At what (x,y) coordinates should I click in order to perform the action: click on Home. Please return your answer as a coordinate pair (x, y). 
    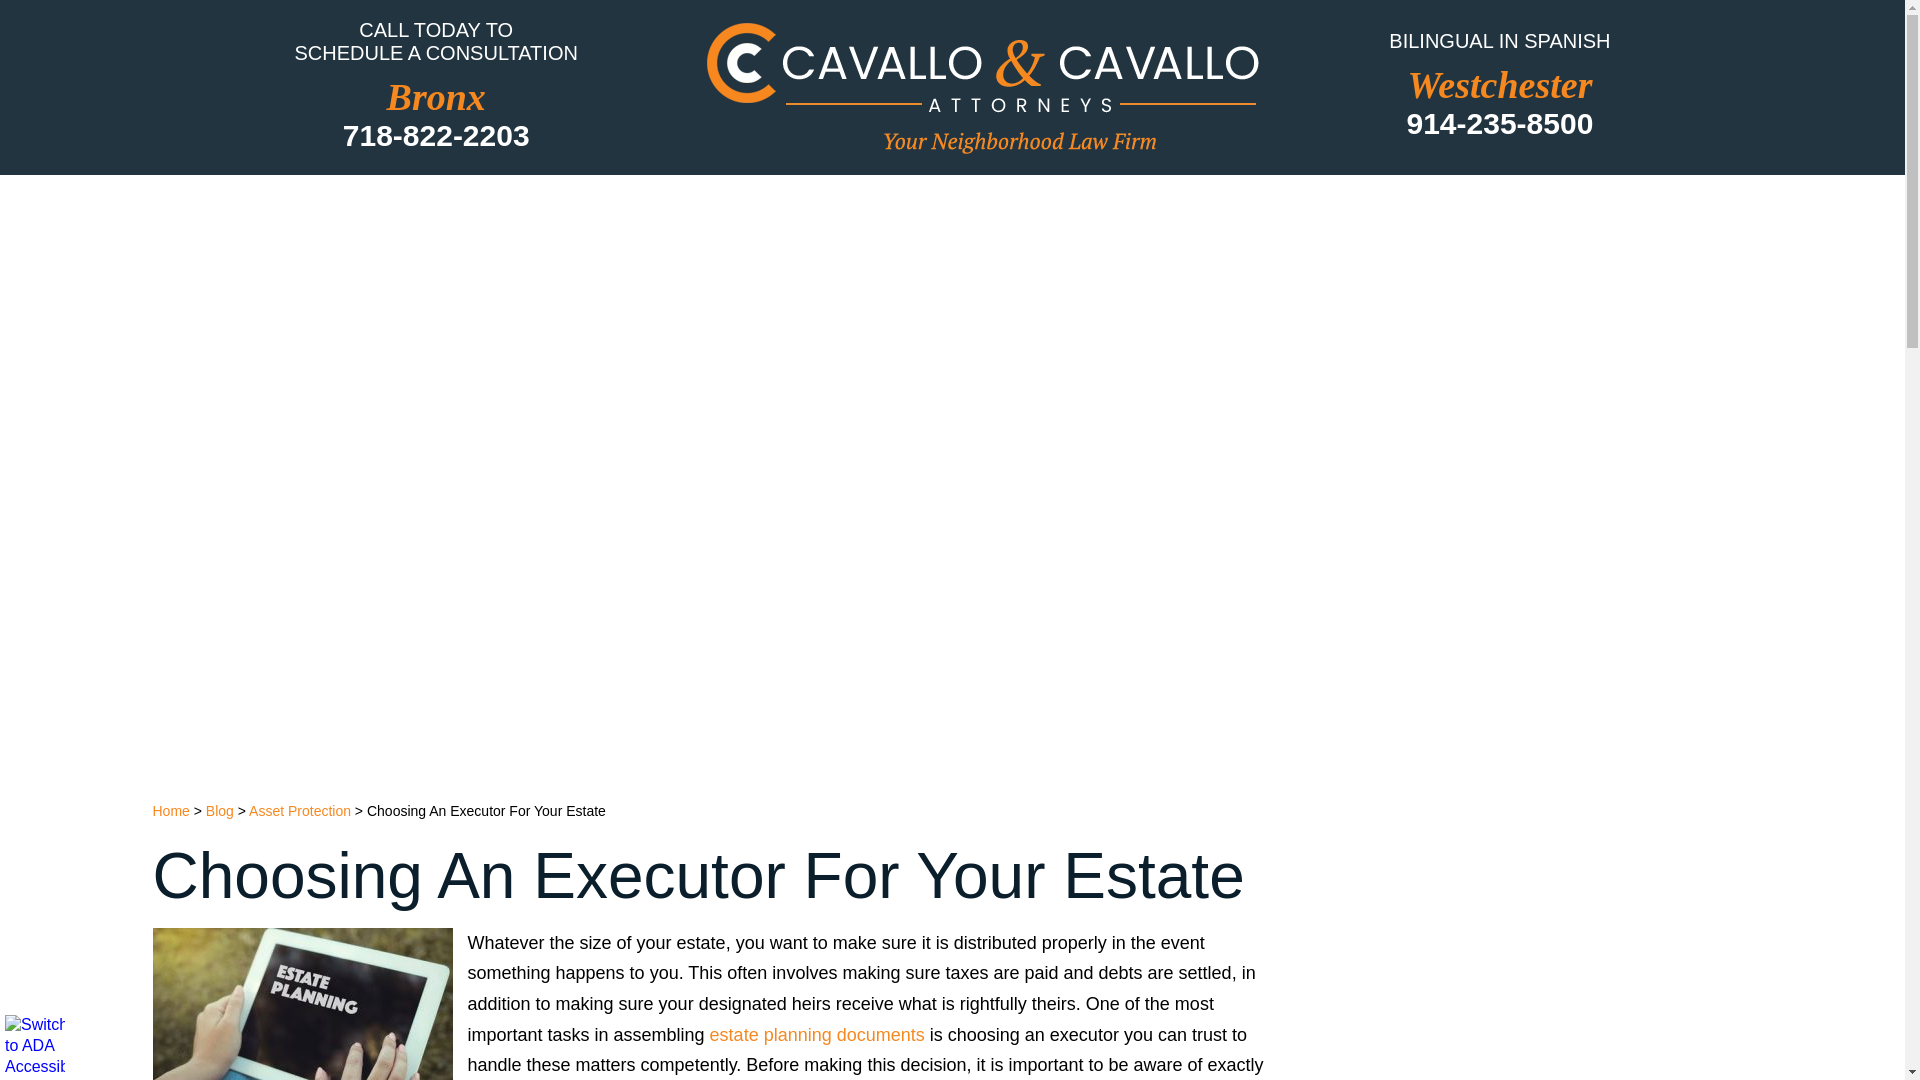
    Looking at the image, I should click on (170, 810).